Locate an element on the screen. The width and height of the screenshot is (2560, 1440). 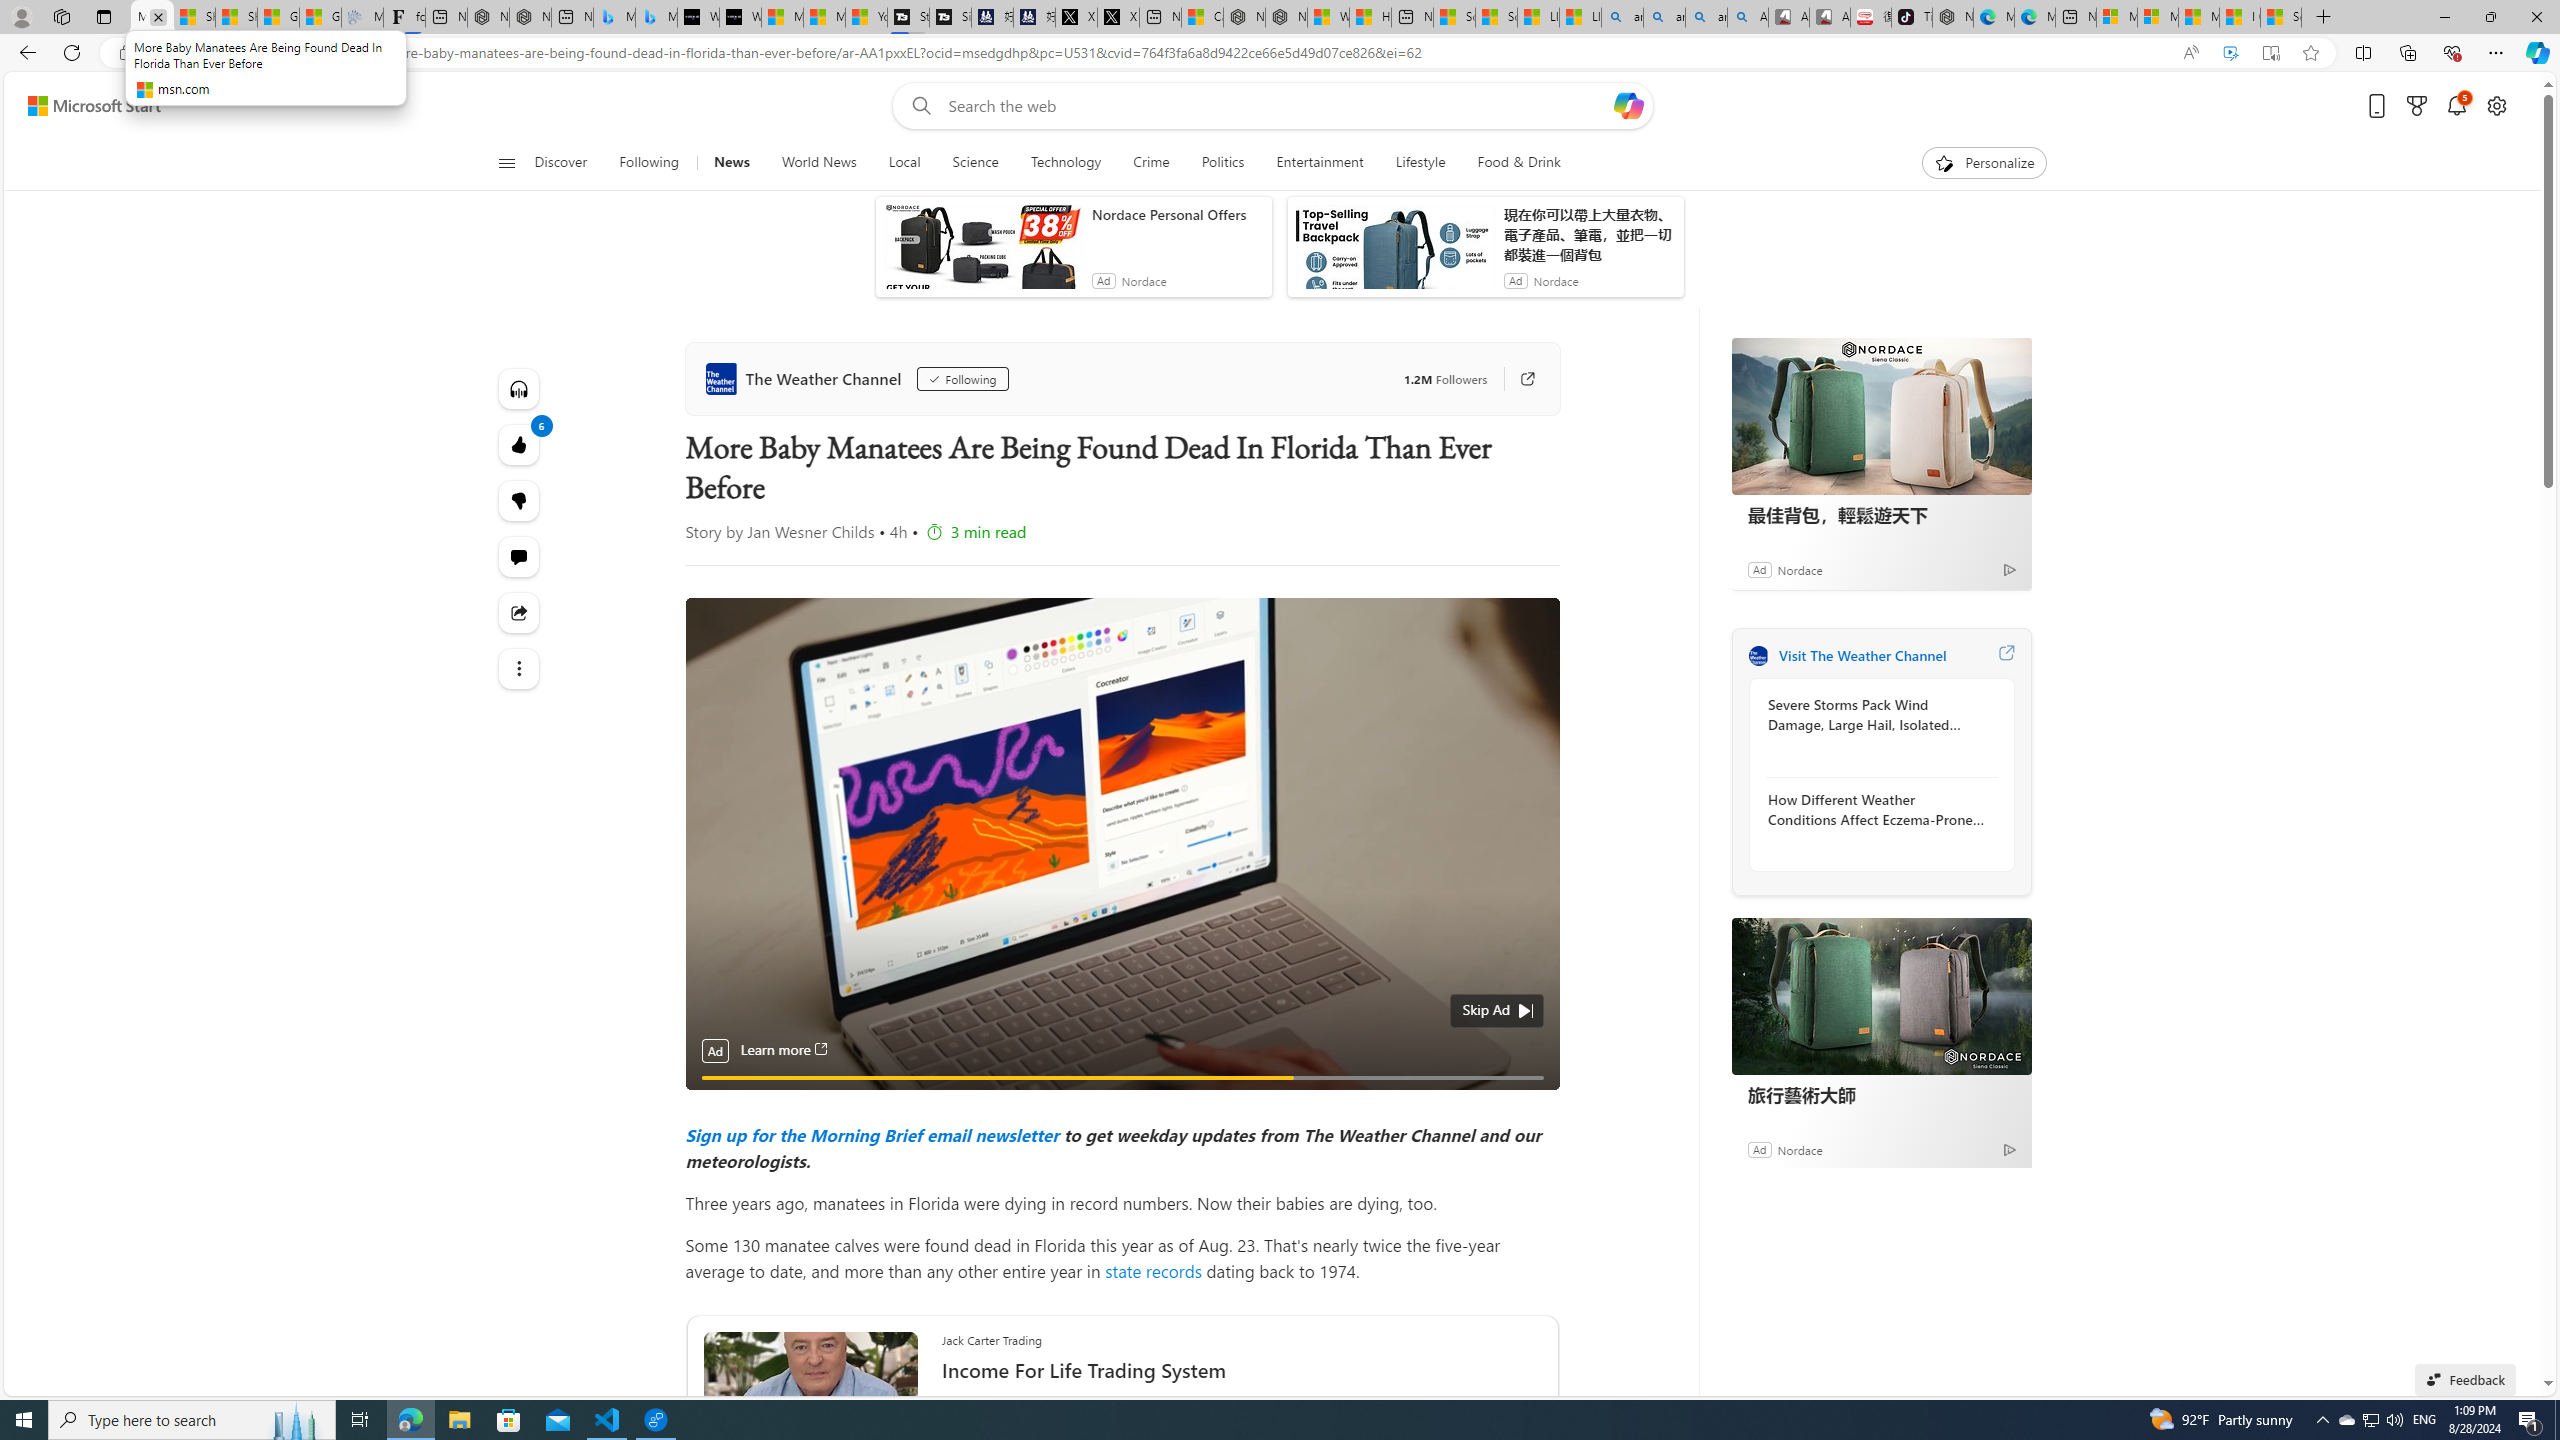
Science is located at coordinates (975, 163).